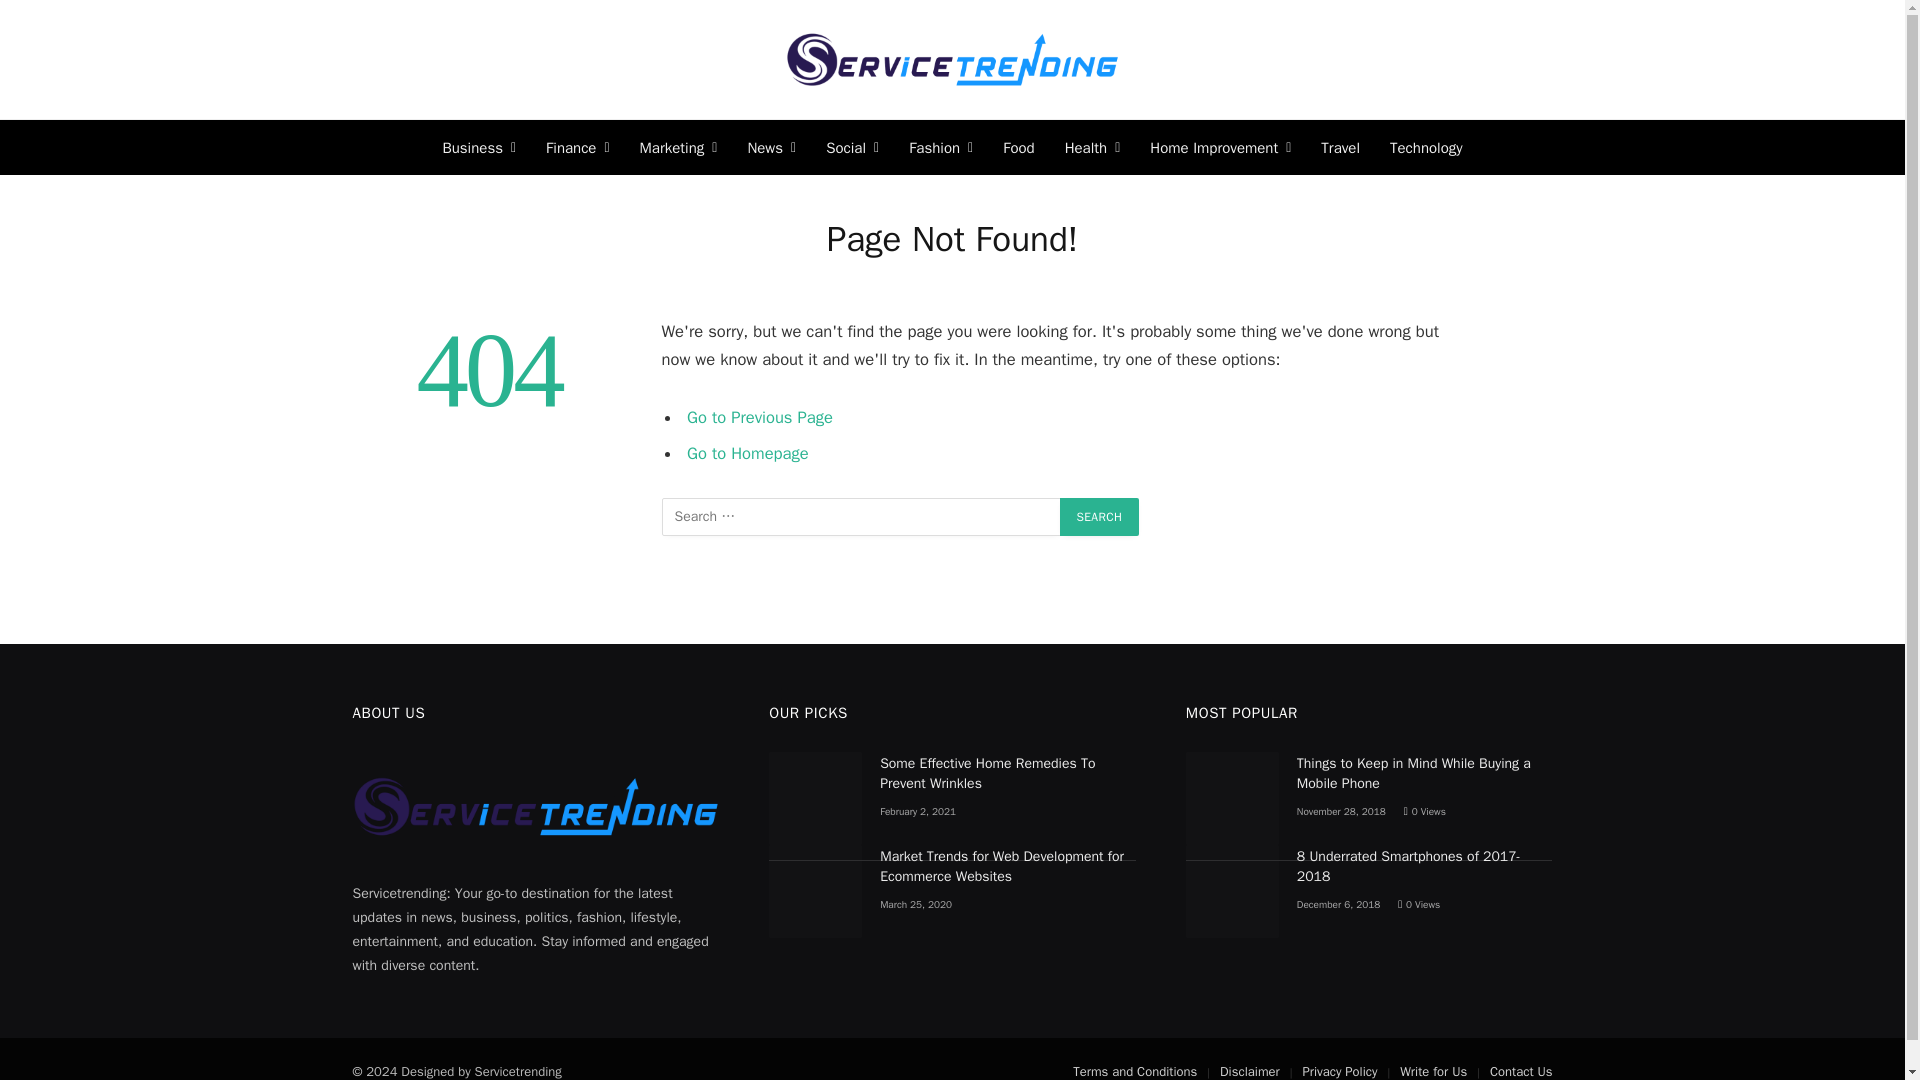 This screenshot has height=1080, width=1920. What do you see at coordinates (1232, 798) in the screenshot?
I see `Things to Keep in Mind While Buying a Mobile Phone` at bounding box center [1232, 798].